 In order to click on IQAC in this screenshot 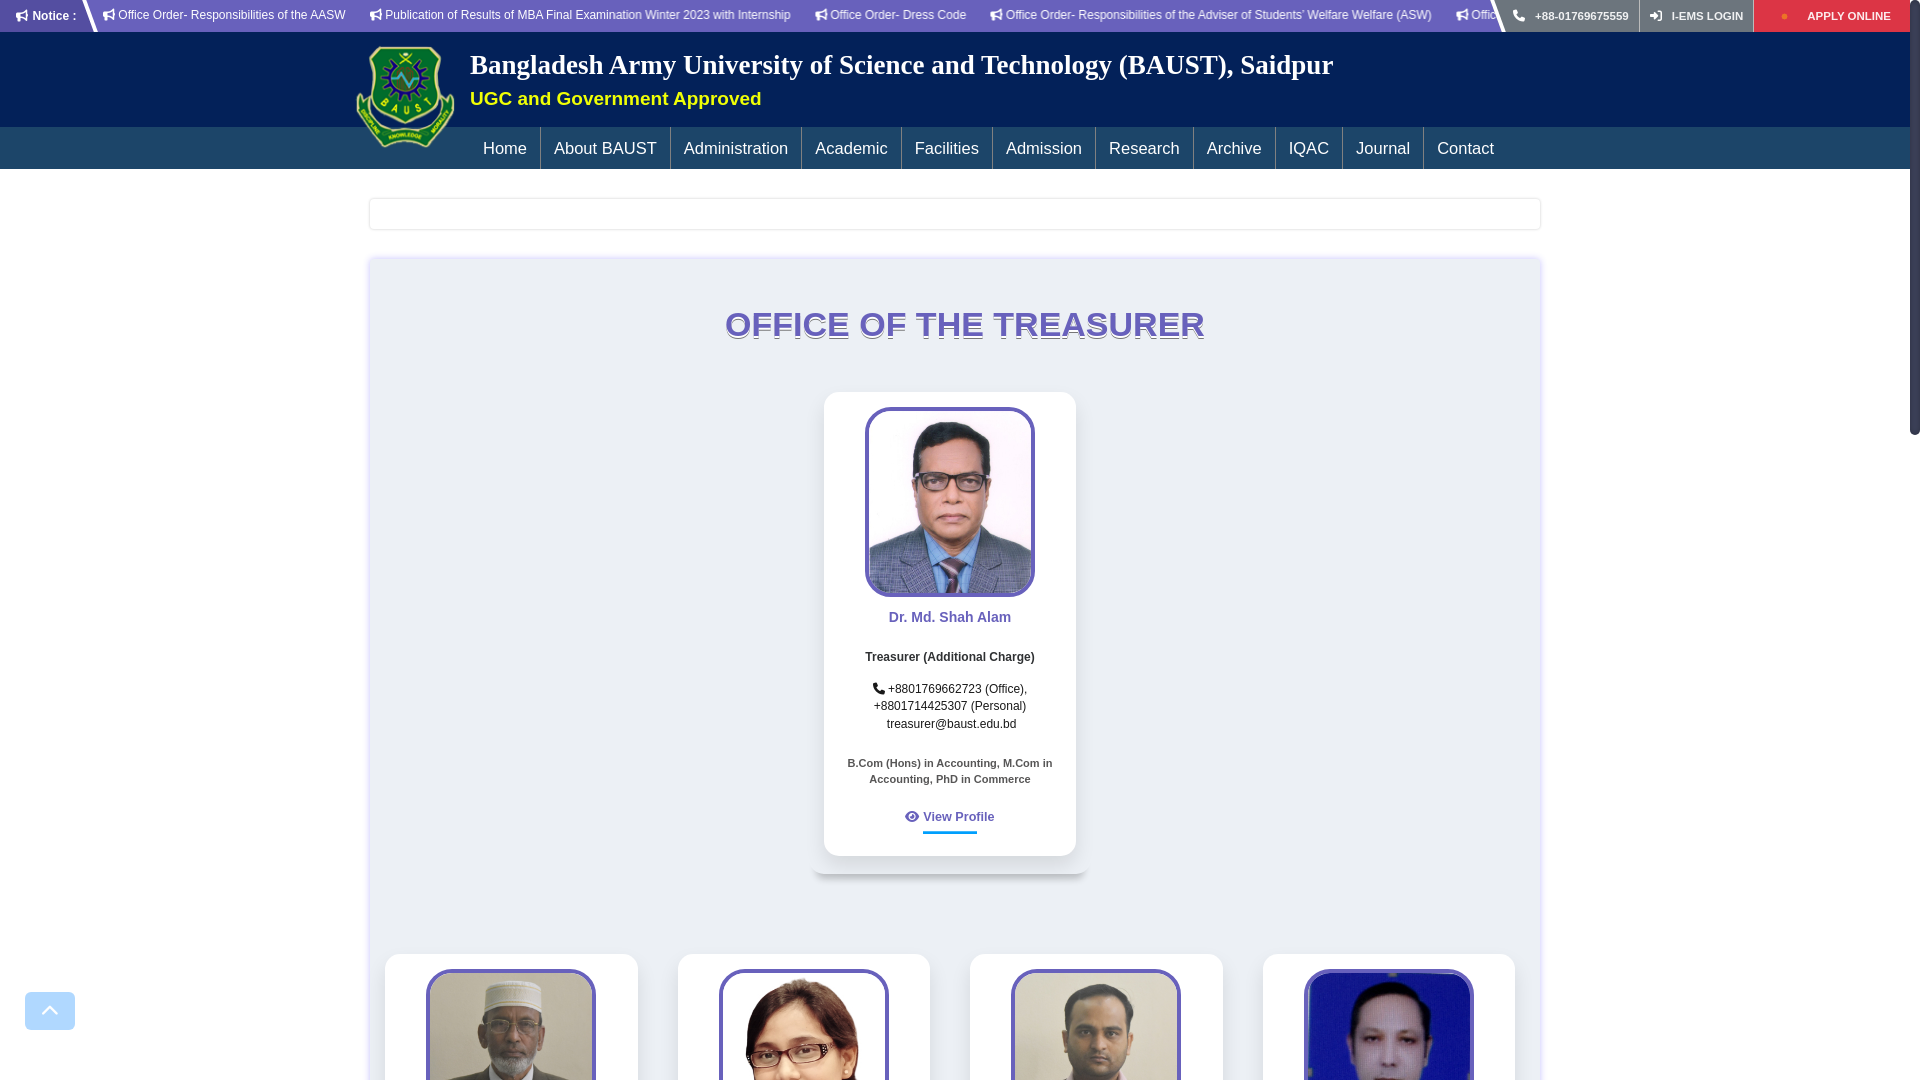, I will do `click(1309, 148)`.